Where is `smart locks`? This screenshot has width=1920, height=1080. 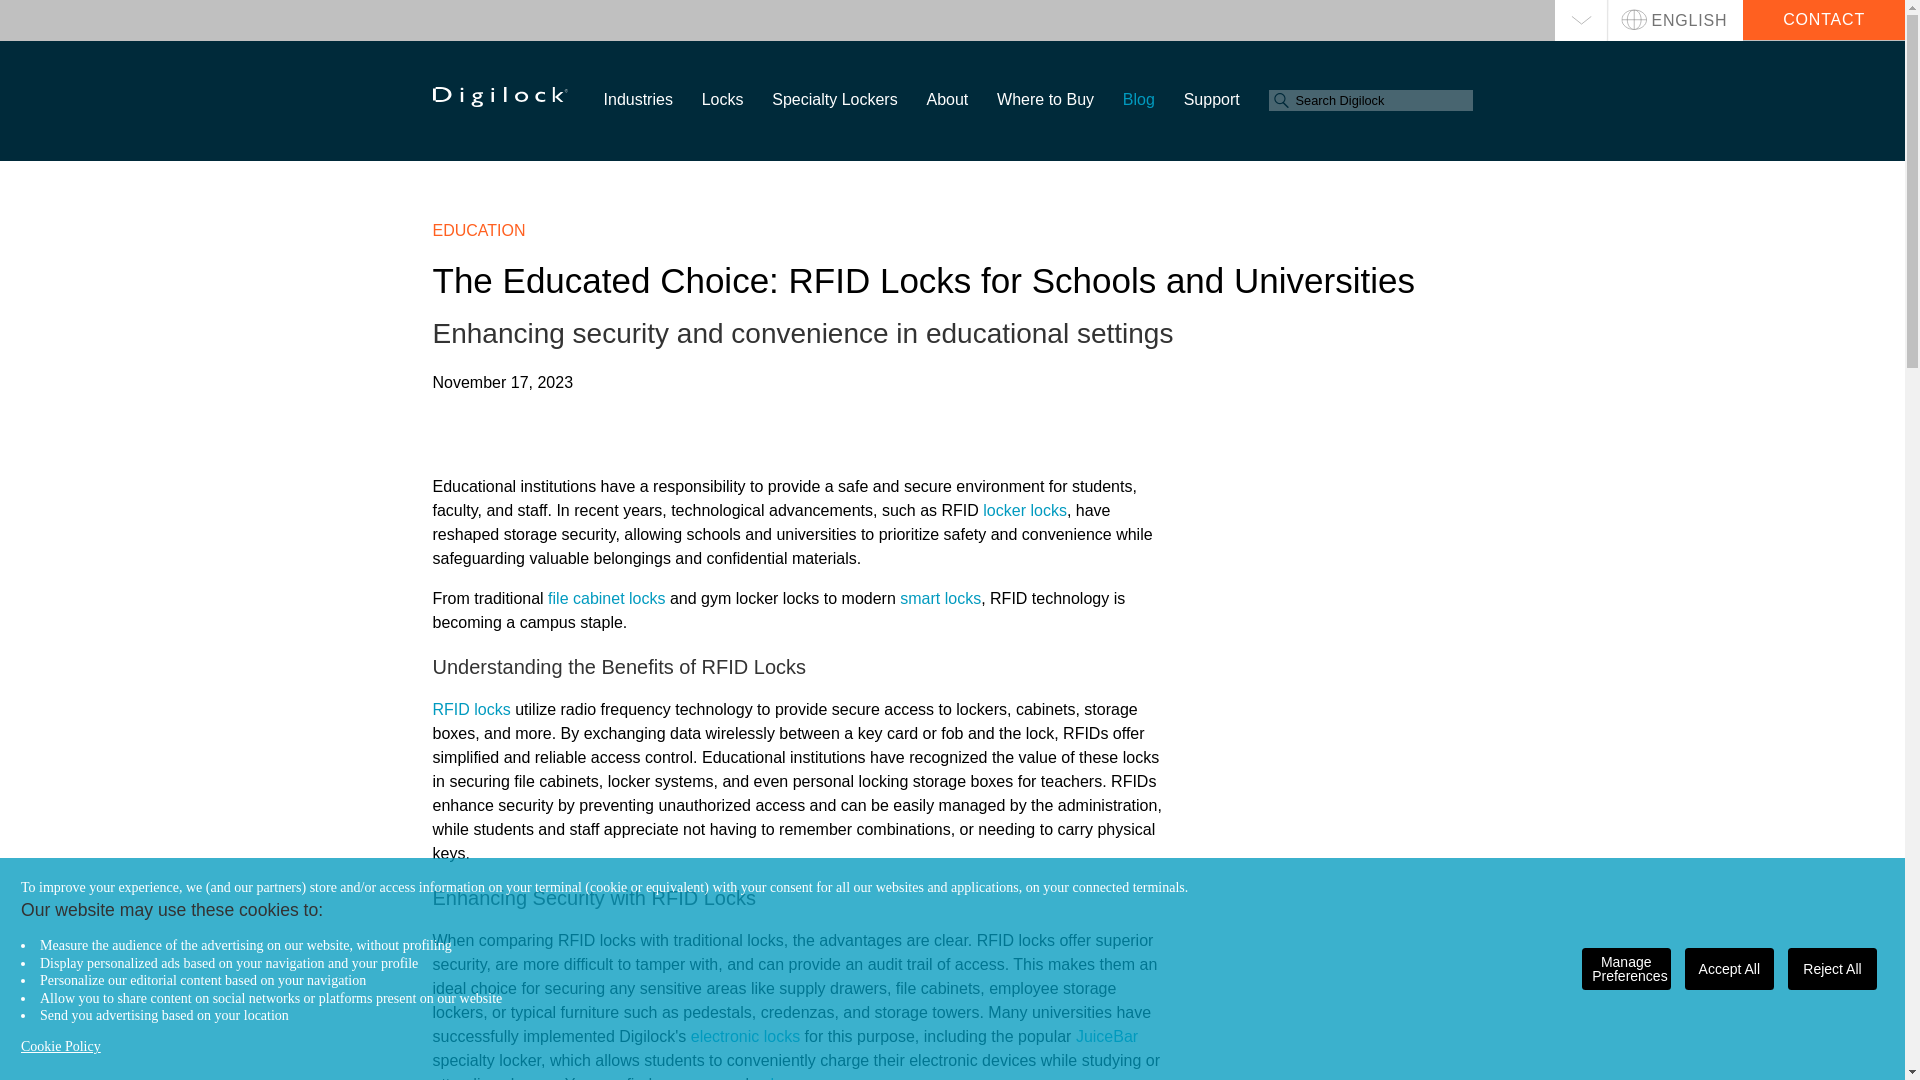 smart locks is located at coordinates (940, 598).